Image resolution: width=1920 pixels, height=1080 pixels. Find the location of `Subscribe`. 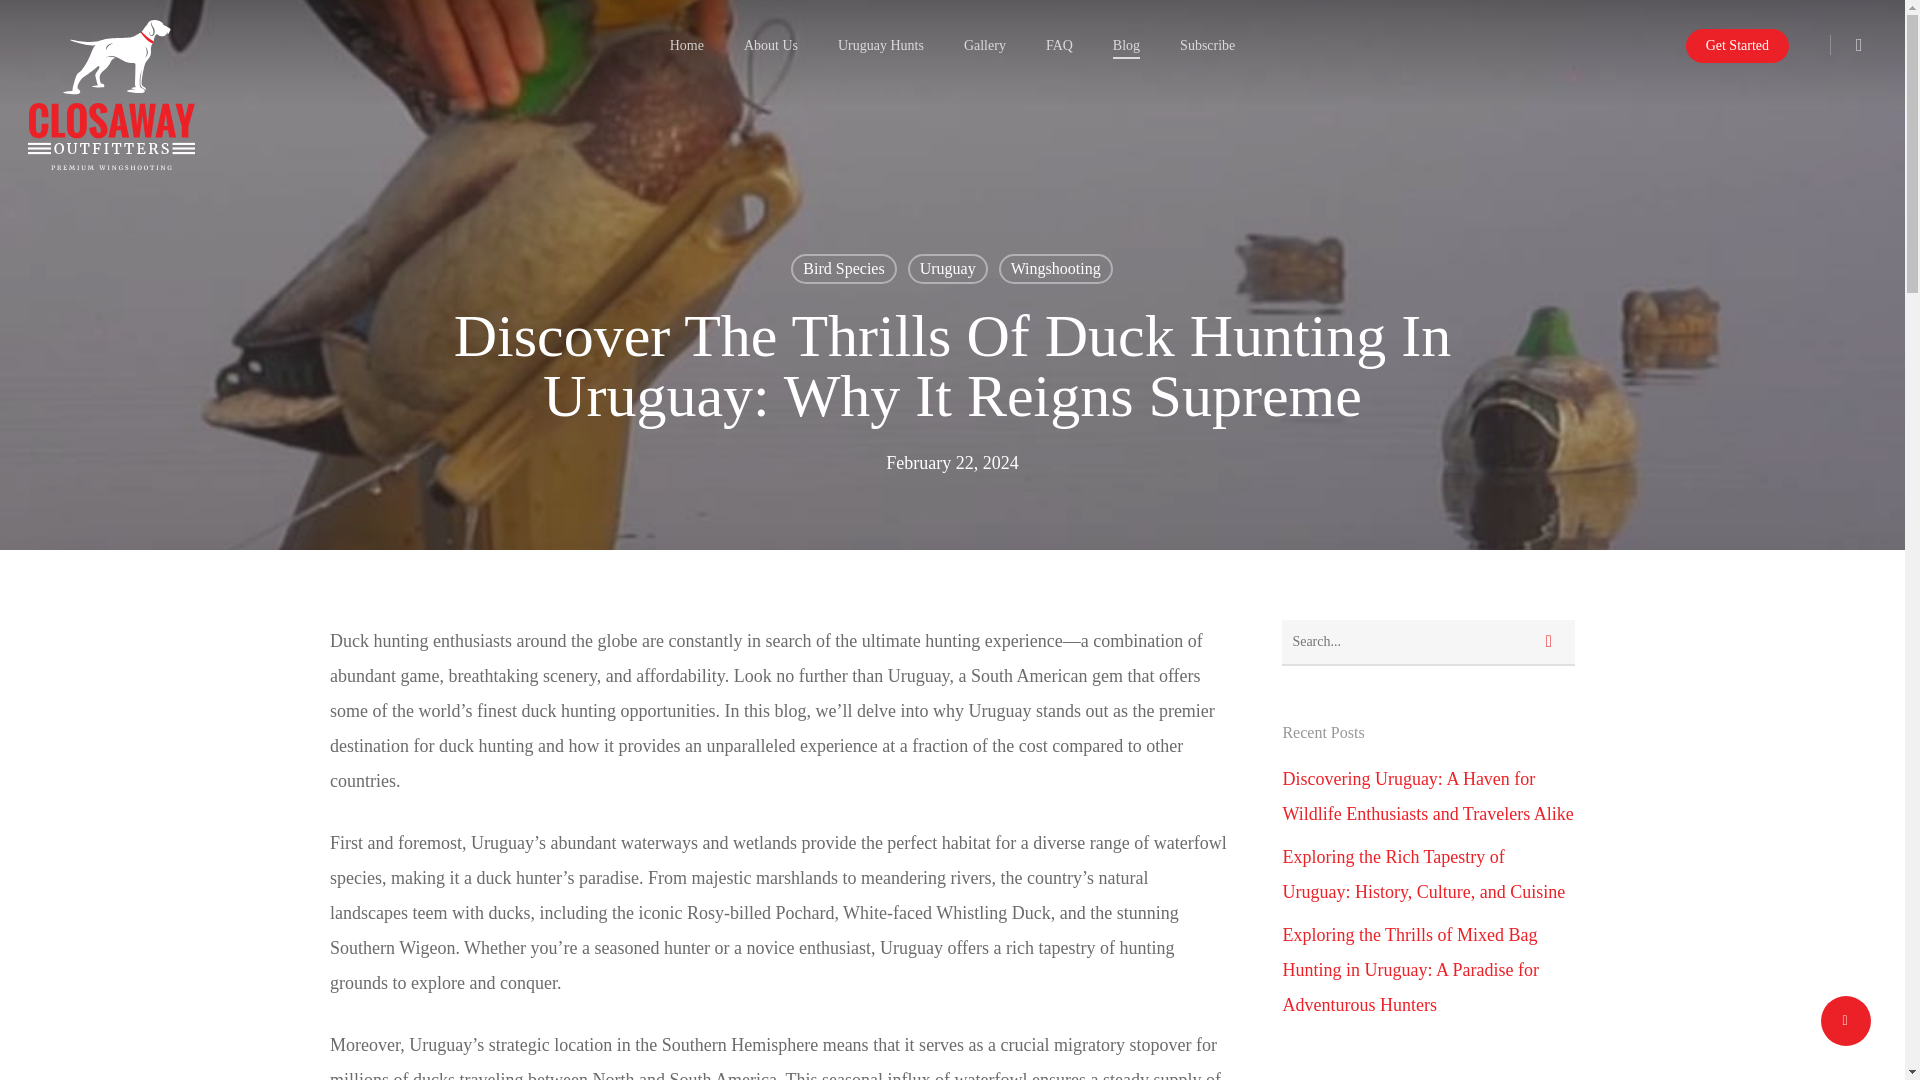

Subscribe is located at coordinates (1207, 44).